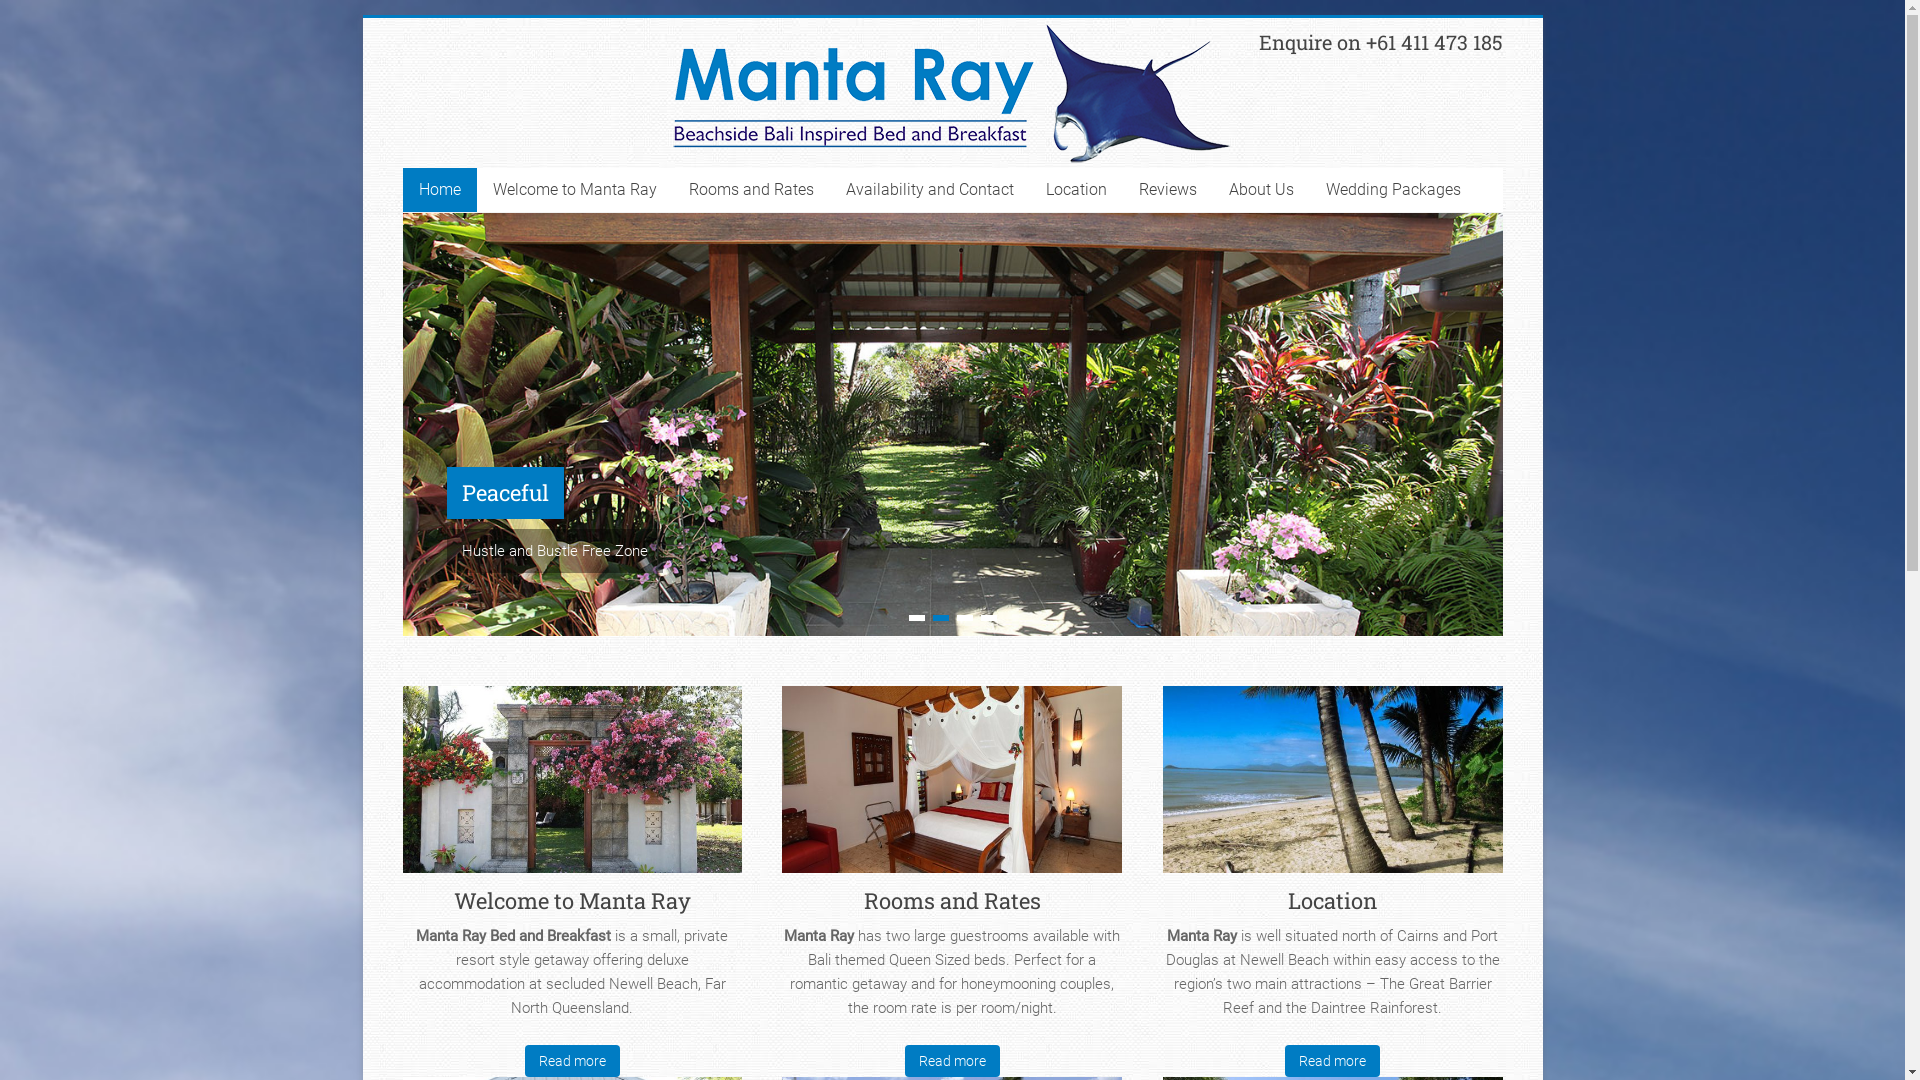 This screenshot has height=1080, width=1920. Describe the element at coordinates (439, 190) in the screenshot. I see `Home` at that location.